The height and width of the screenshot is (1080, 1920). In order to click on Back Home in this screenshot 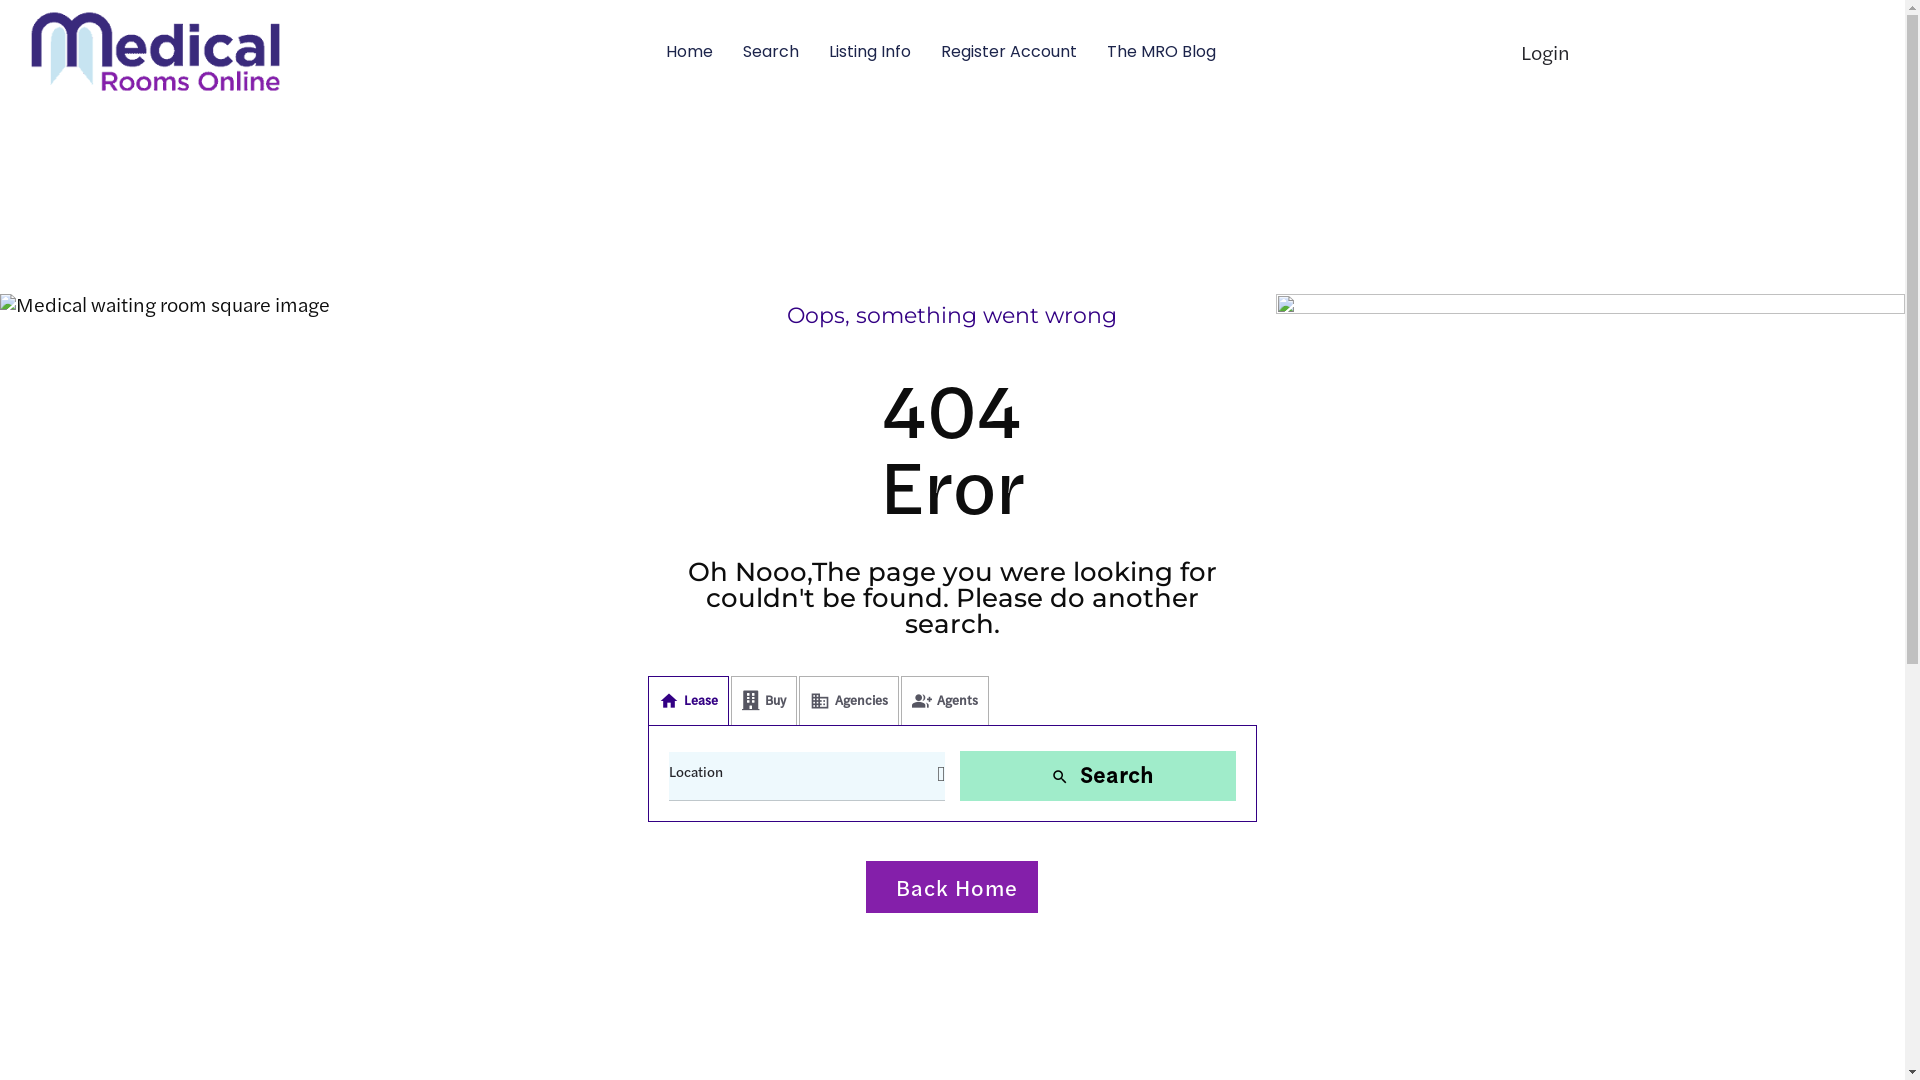, I will do `click(952, 887)`.